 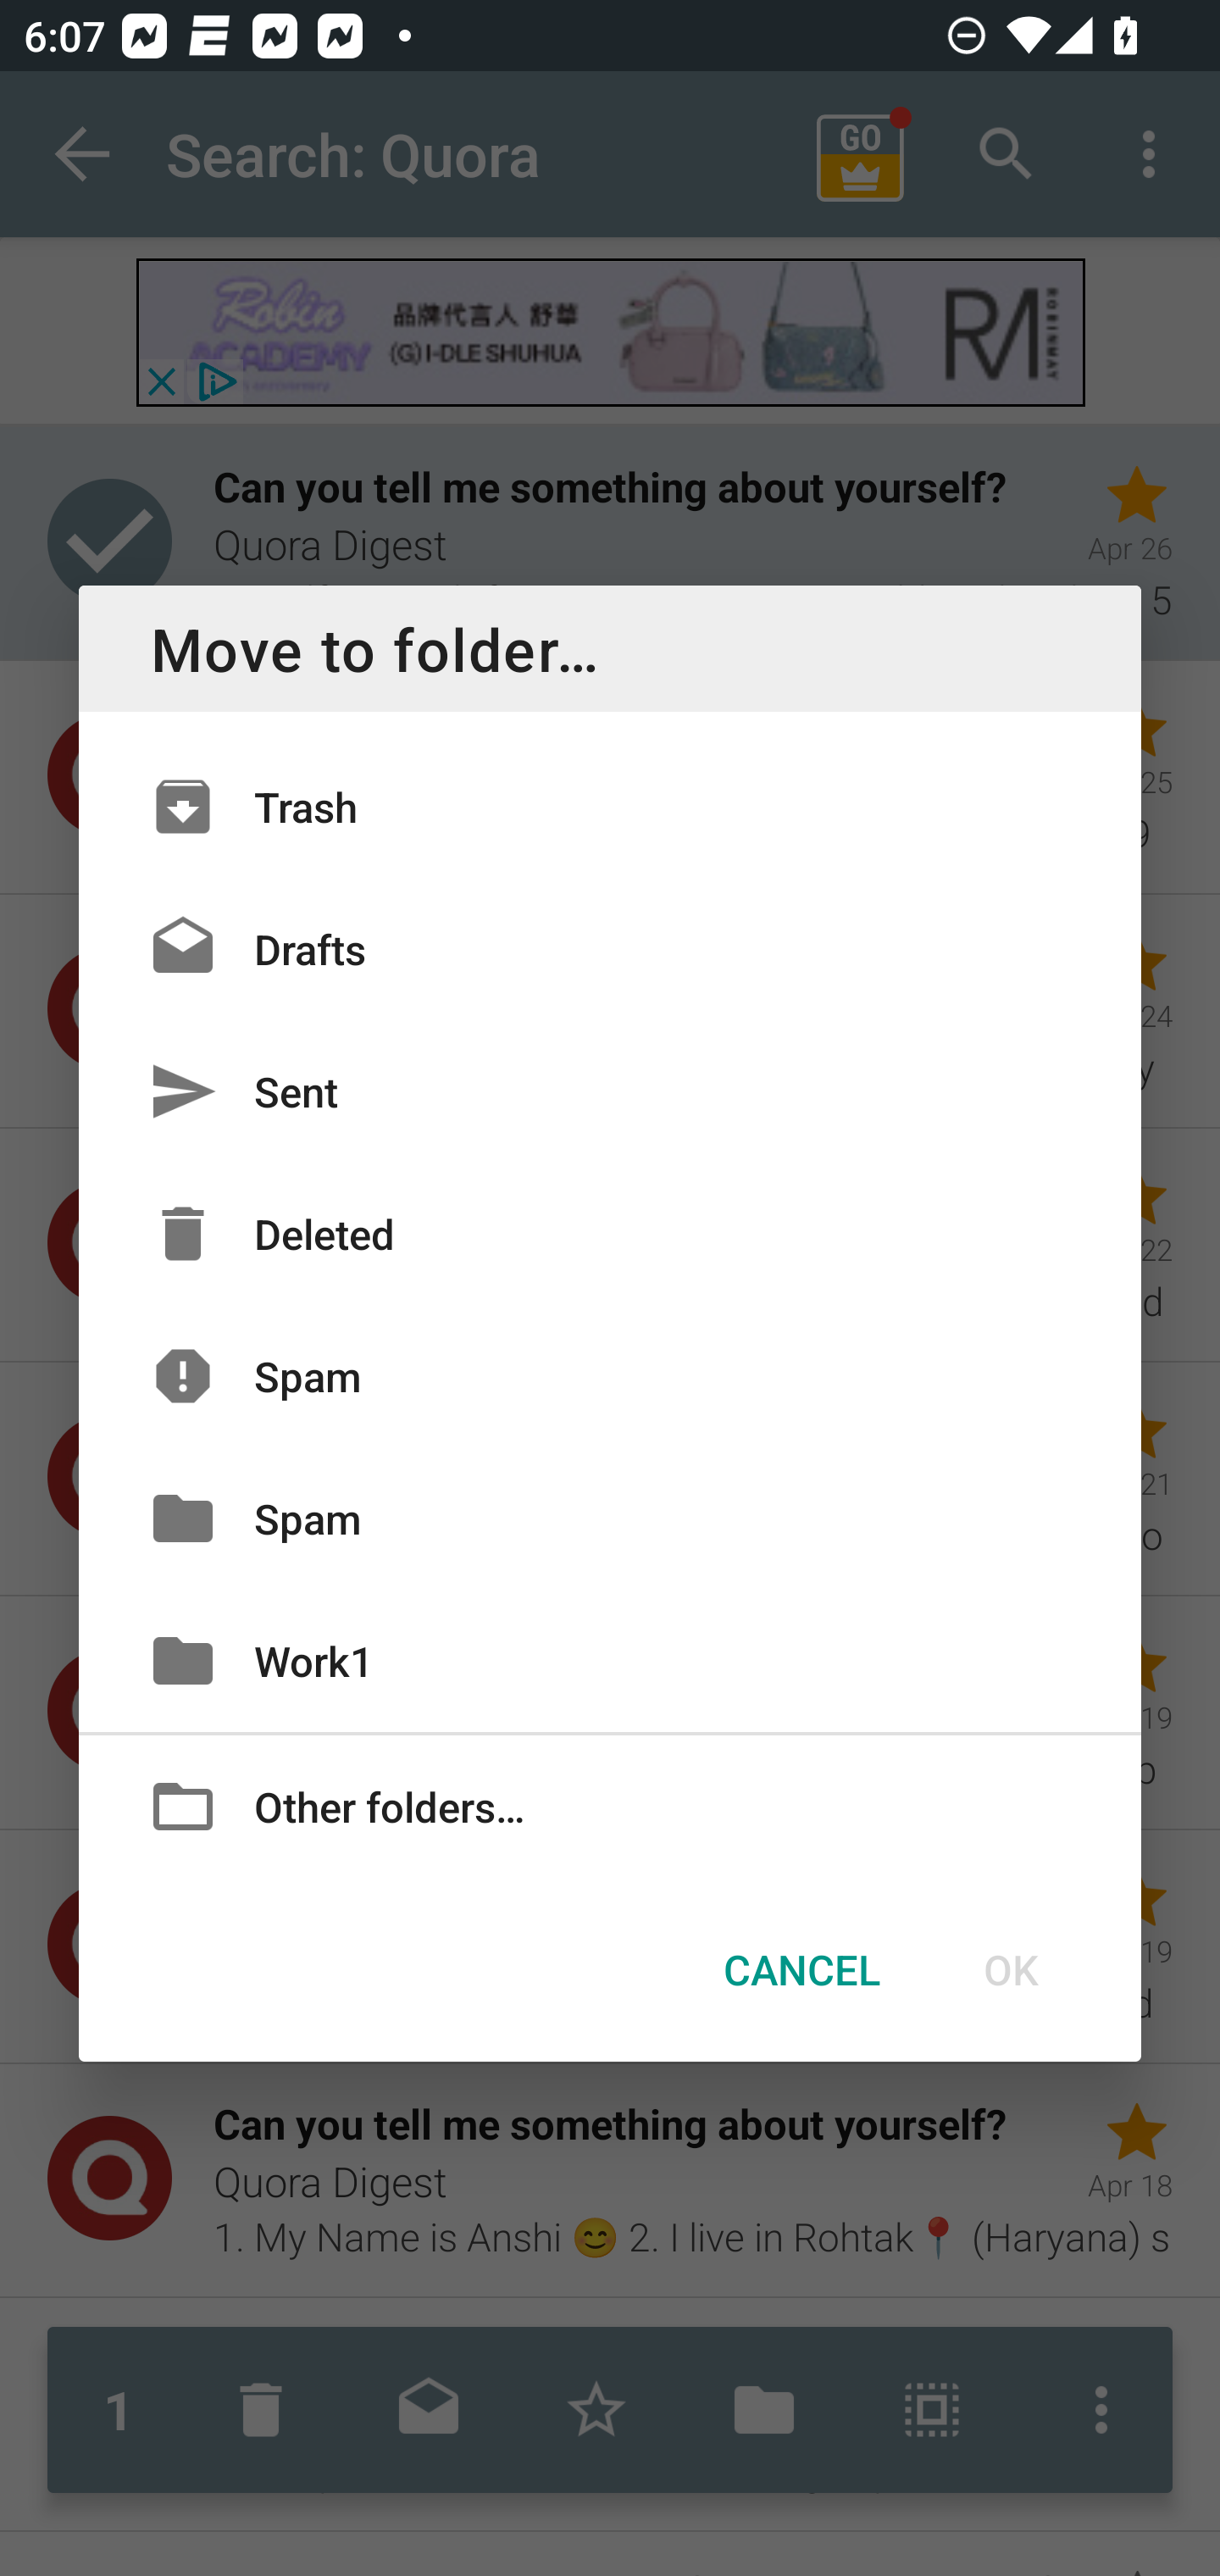 I want to click on OK, so click(x=1010, y=1970).